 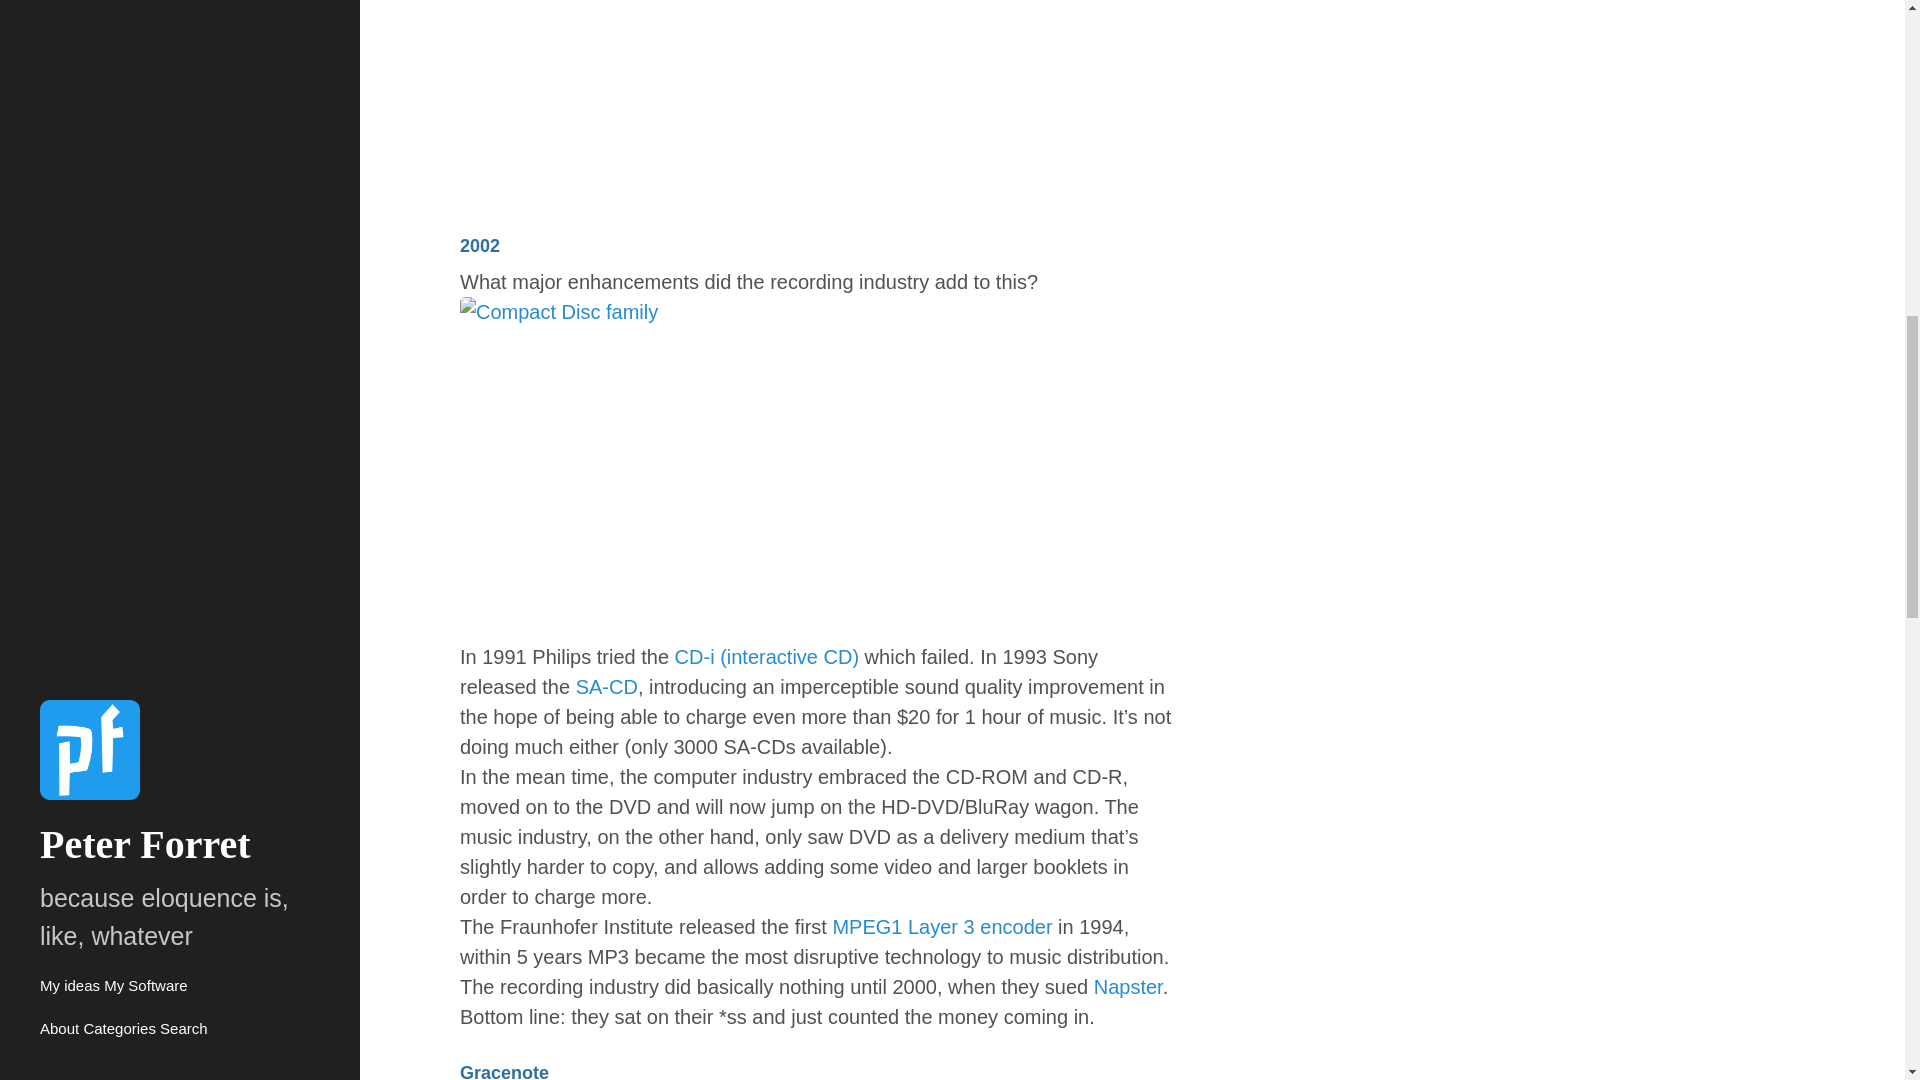 What do you see at coordinates (820, 100) in the screenshot?
I see `Photo Sharing` at bounding box center [820, 100].